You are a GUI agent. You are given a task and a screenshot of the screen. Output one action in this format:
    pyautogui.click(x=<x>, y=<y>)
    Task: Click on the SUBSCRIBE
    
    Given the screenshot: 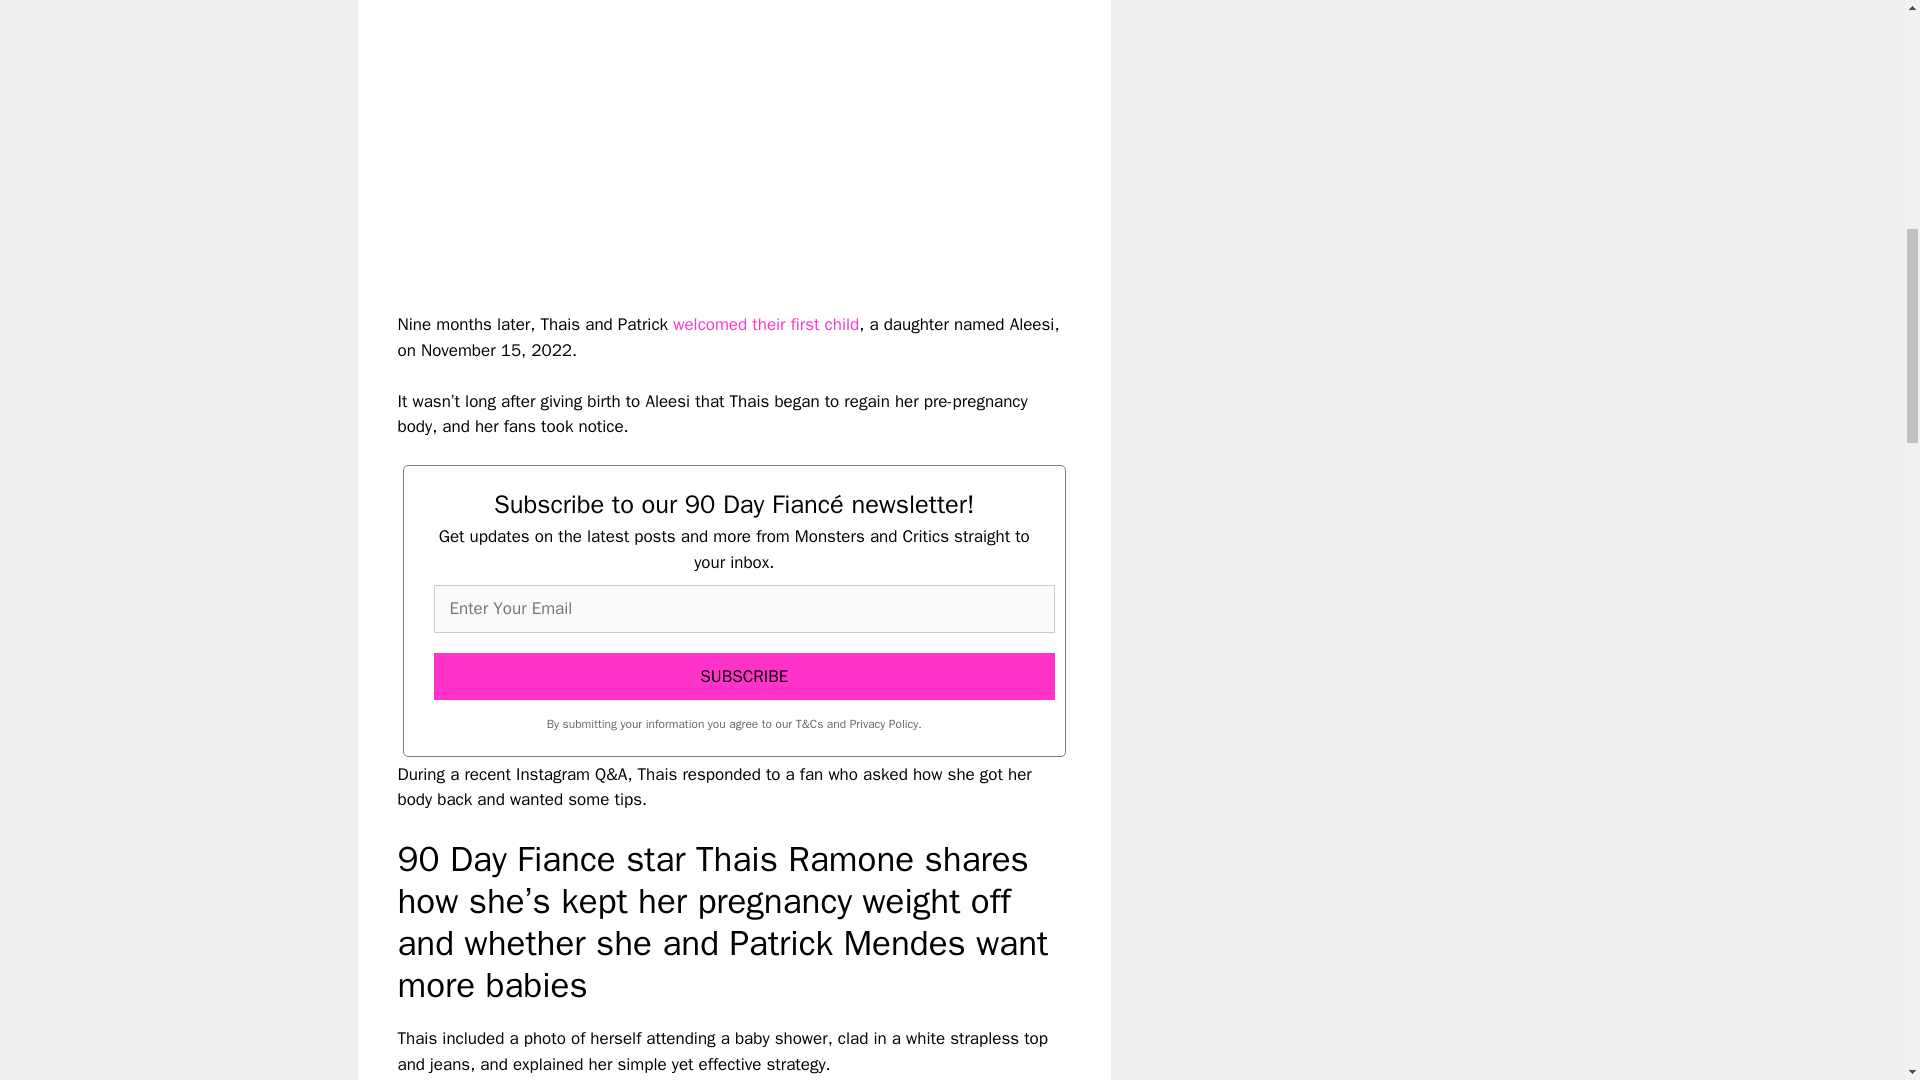 What is the action you would take?
    pyautogui.click(x=744, y=676)
    